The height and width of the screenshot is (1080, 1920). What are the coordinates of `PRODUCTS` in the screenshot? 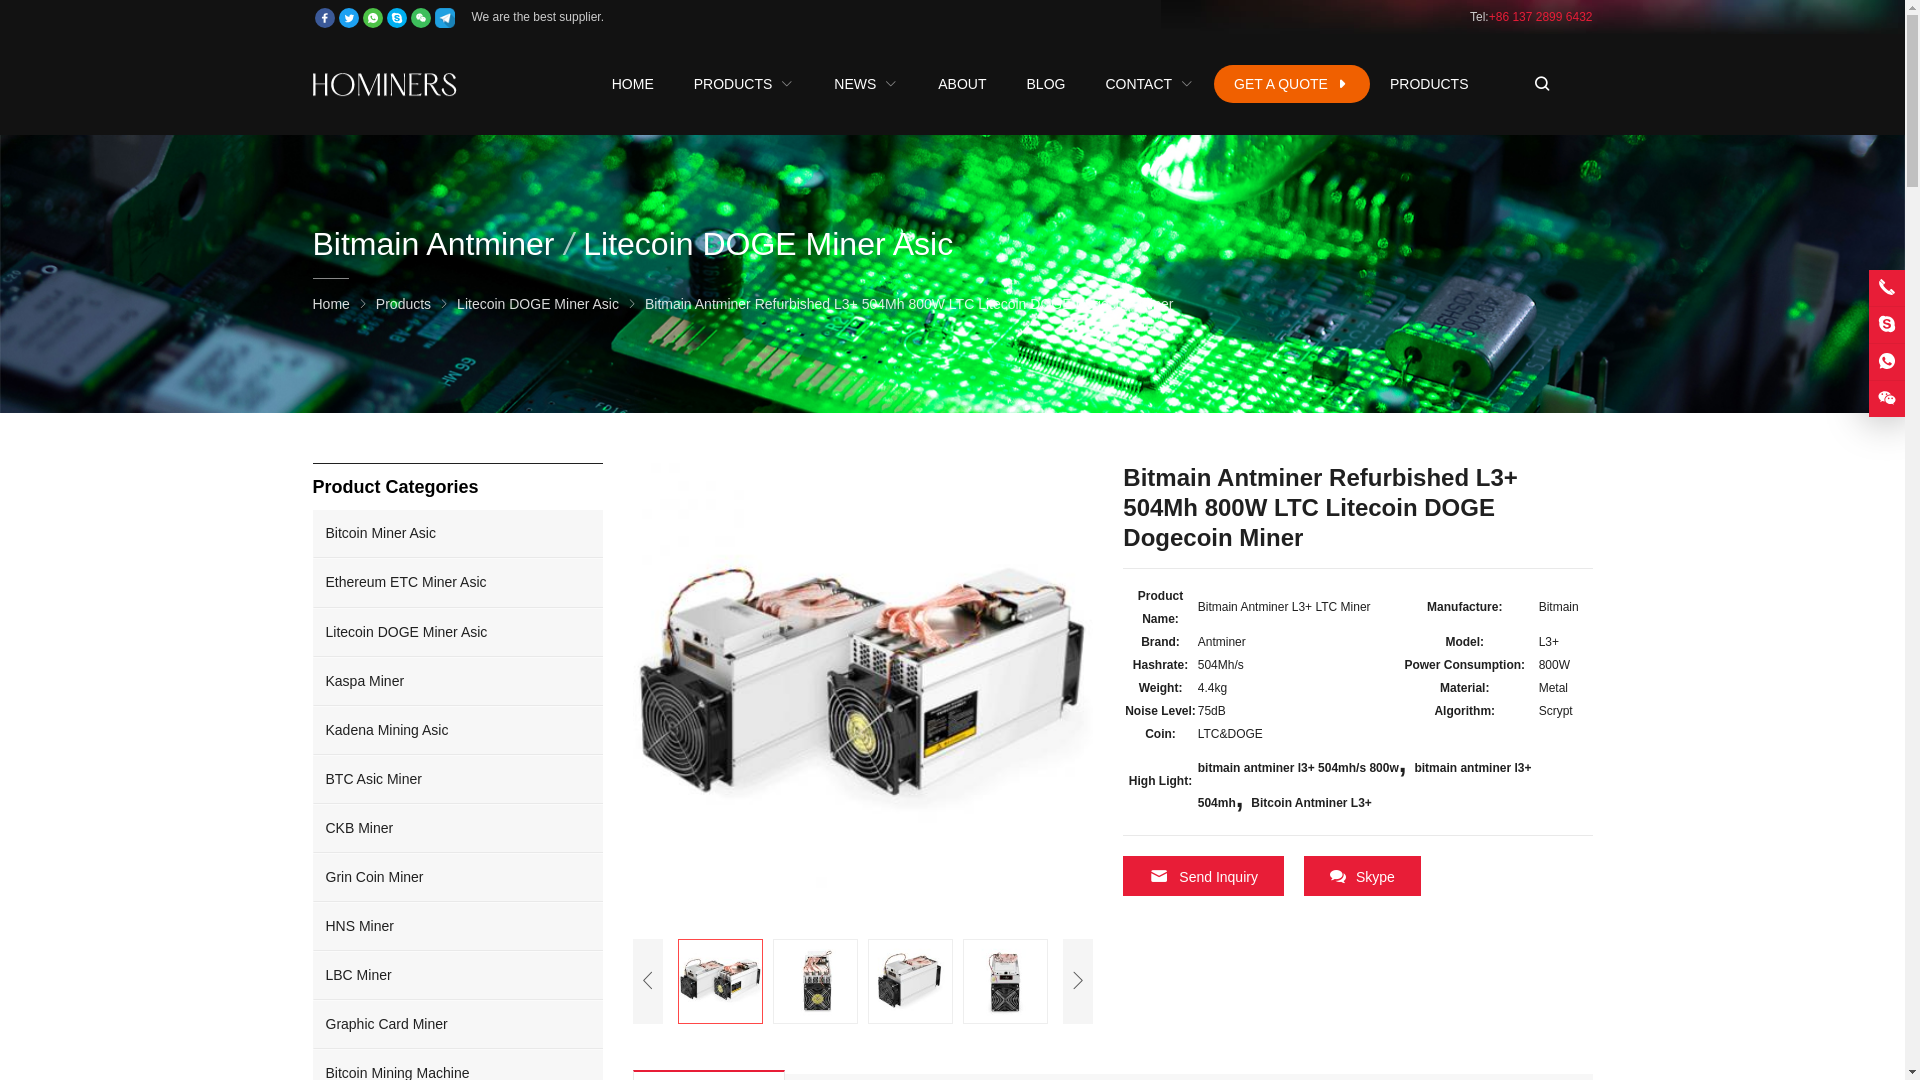 It's located at (744, 83).